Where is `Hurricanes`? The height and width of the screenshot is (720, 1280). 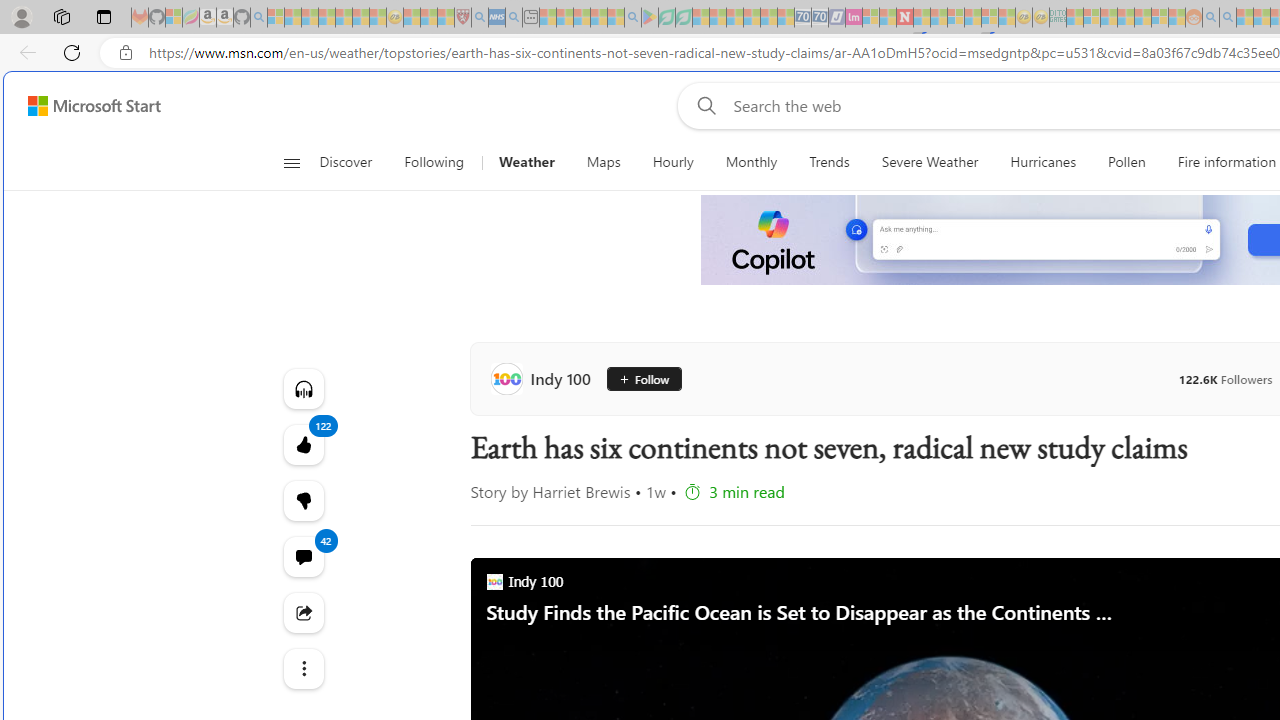 Hurricanes is located at coordinates (1042, 162).